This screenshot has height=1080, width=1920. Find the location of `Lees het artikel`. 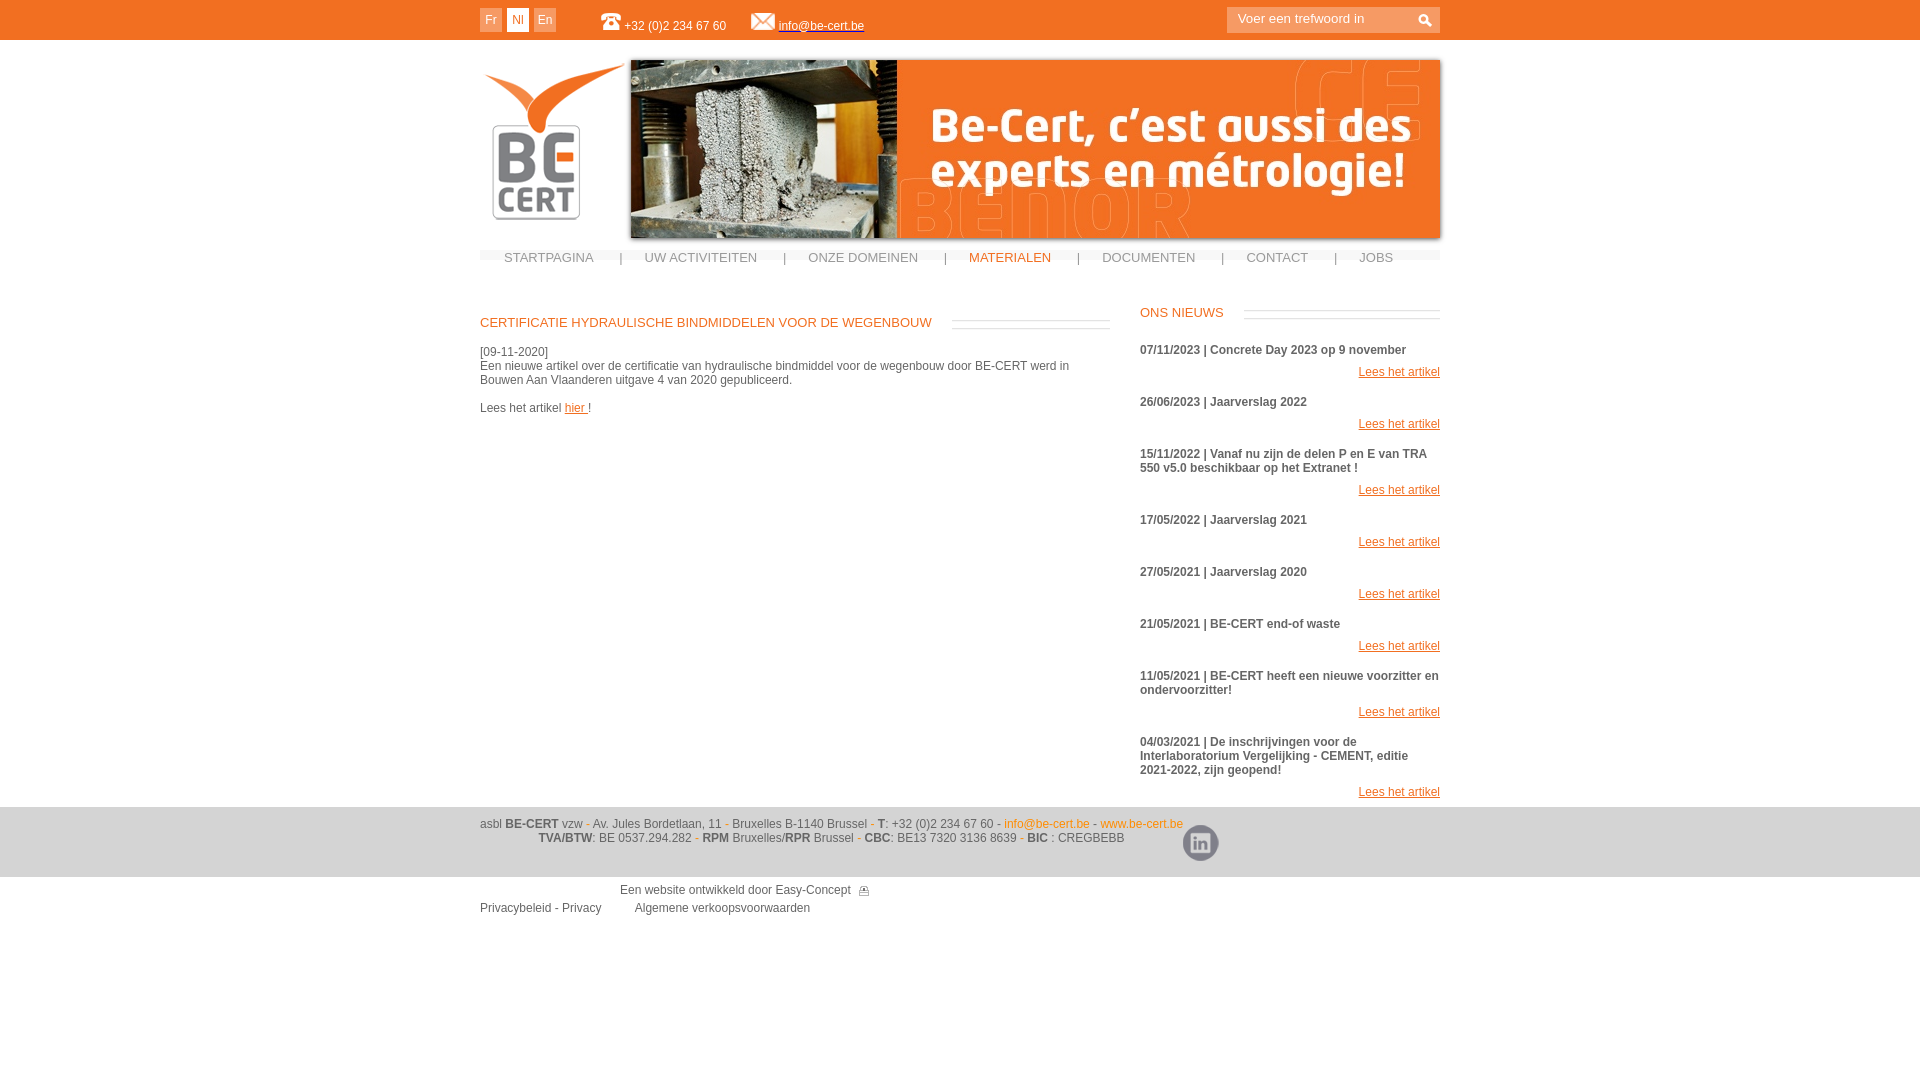

Lees het artikel is located at coordinates (1400, 372).